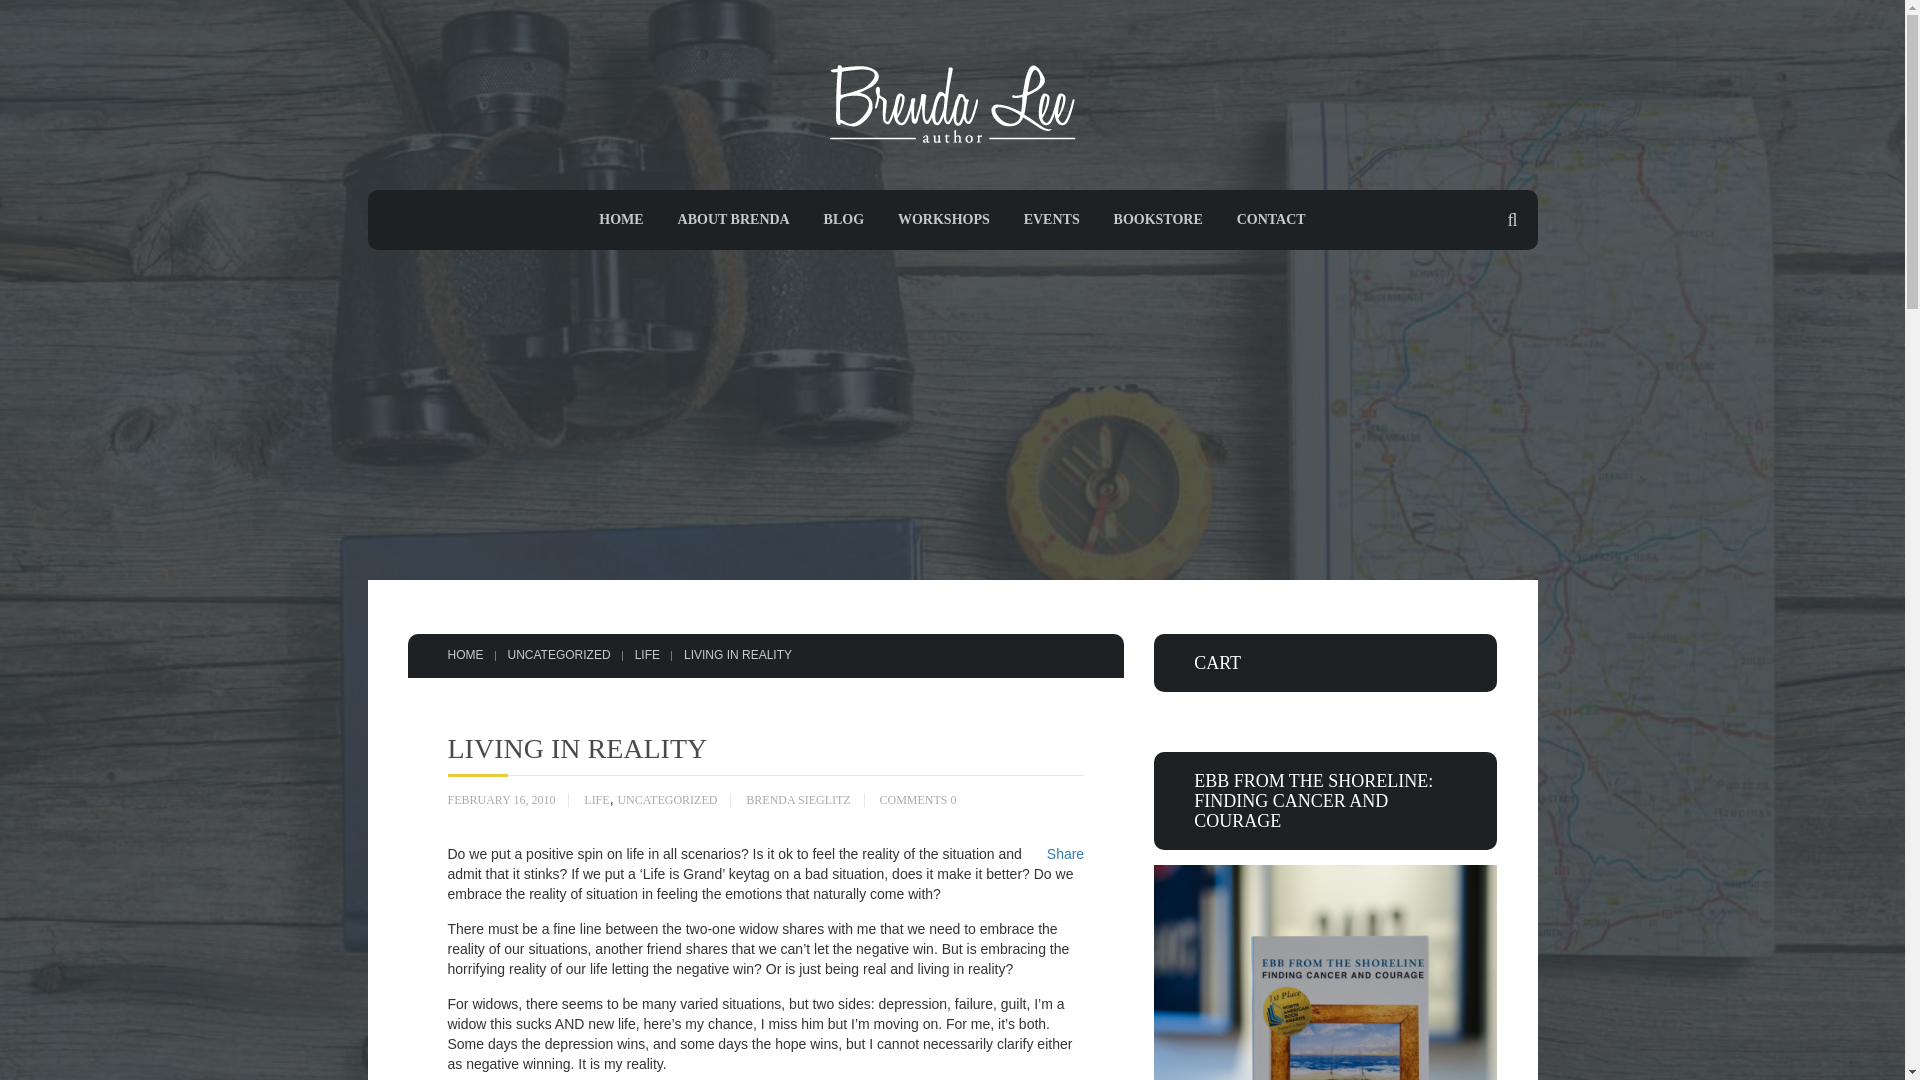 Image resolution: width=1920 pixels, height=1080 pixels. I want to click on BRENDA SIEGLITZ, so click(798, 800).